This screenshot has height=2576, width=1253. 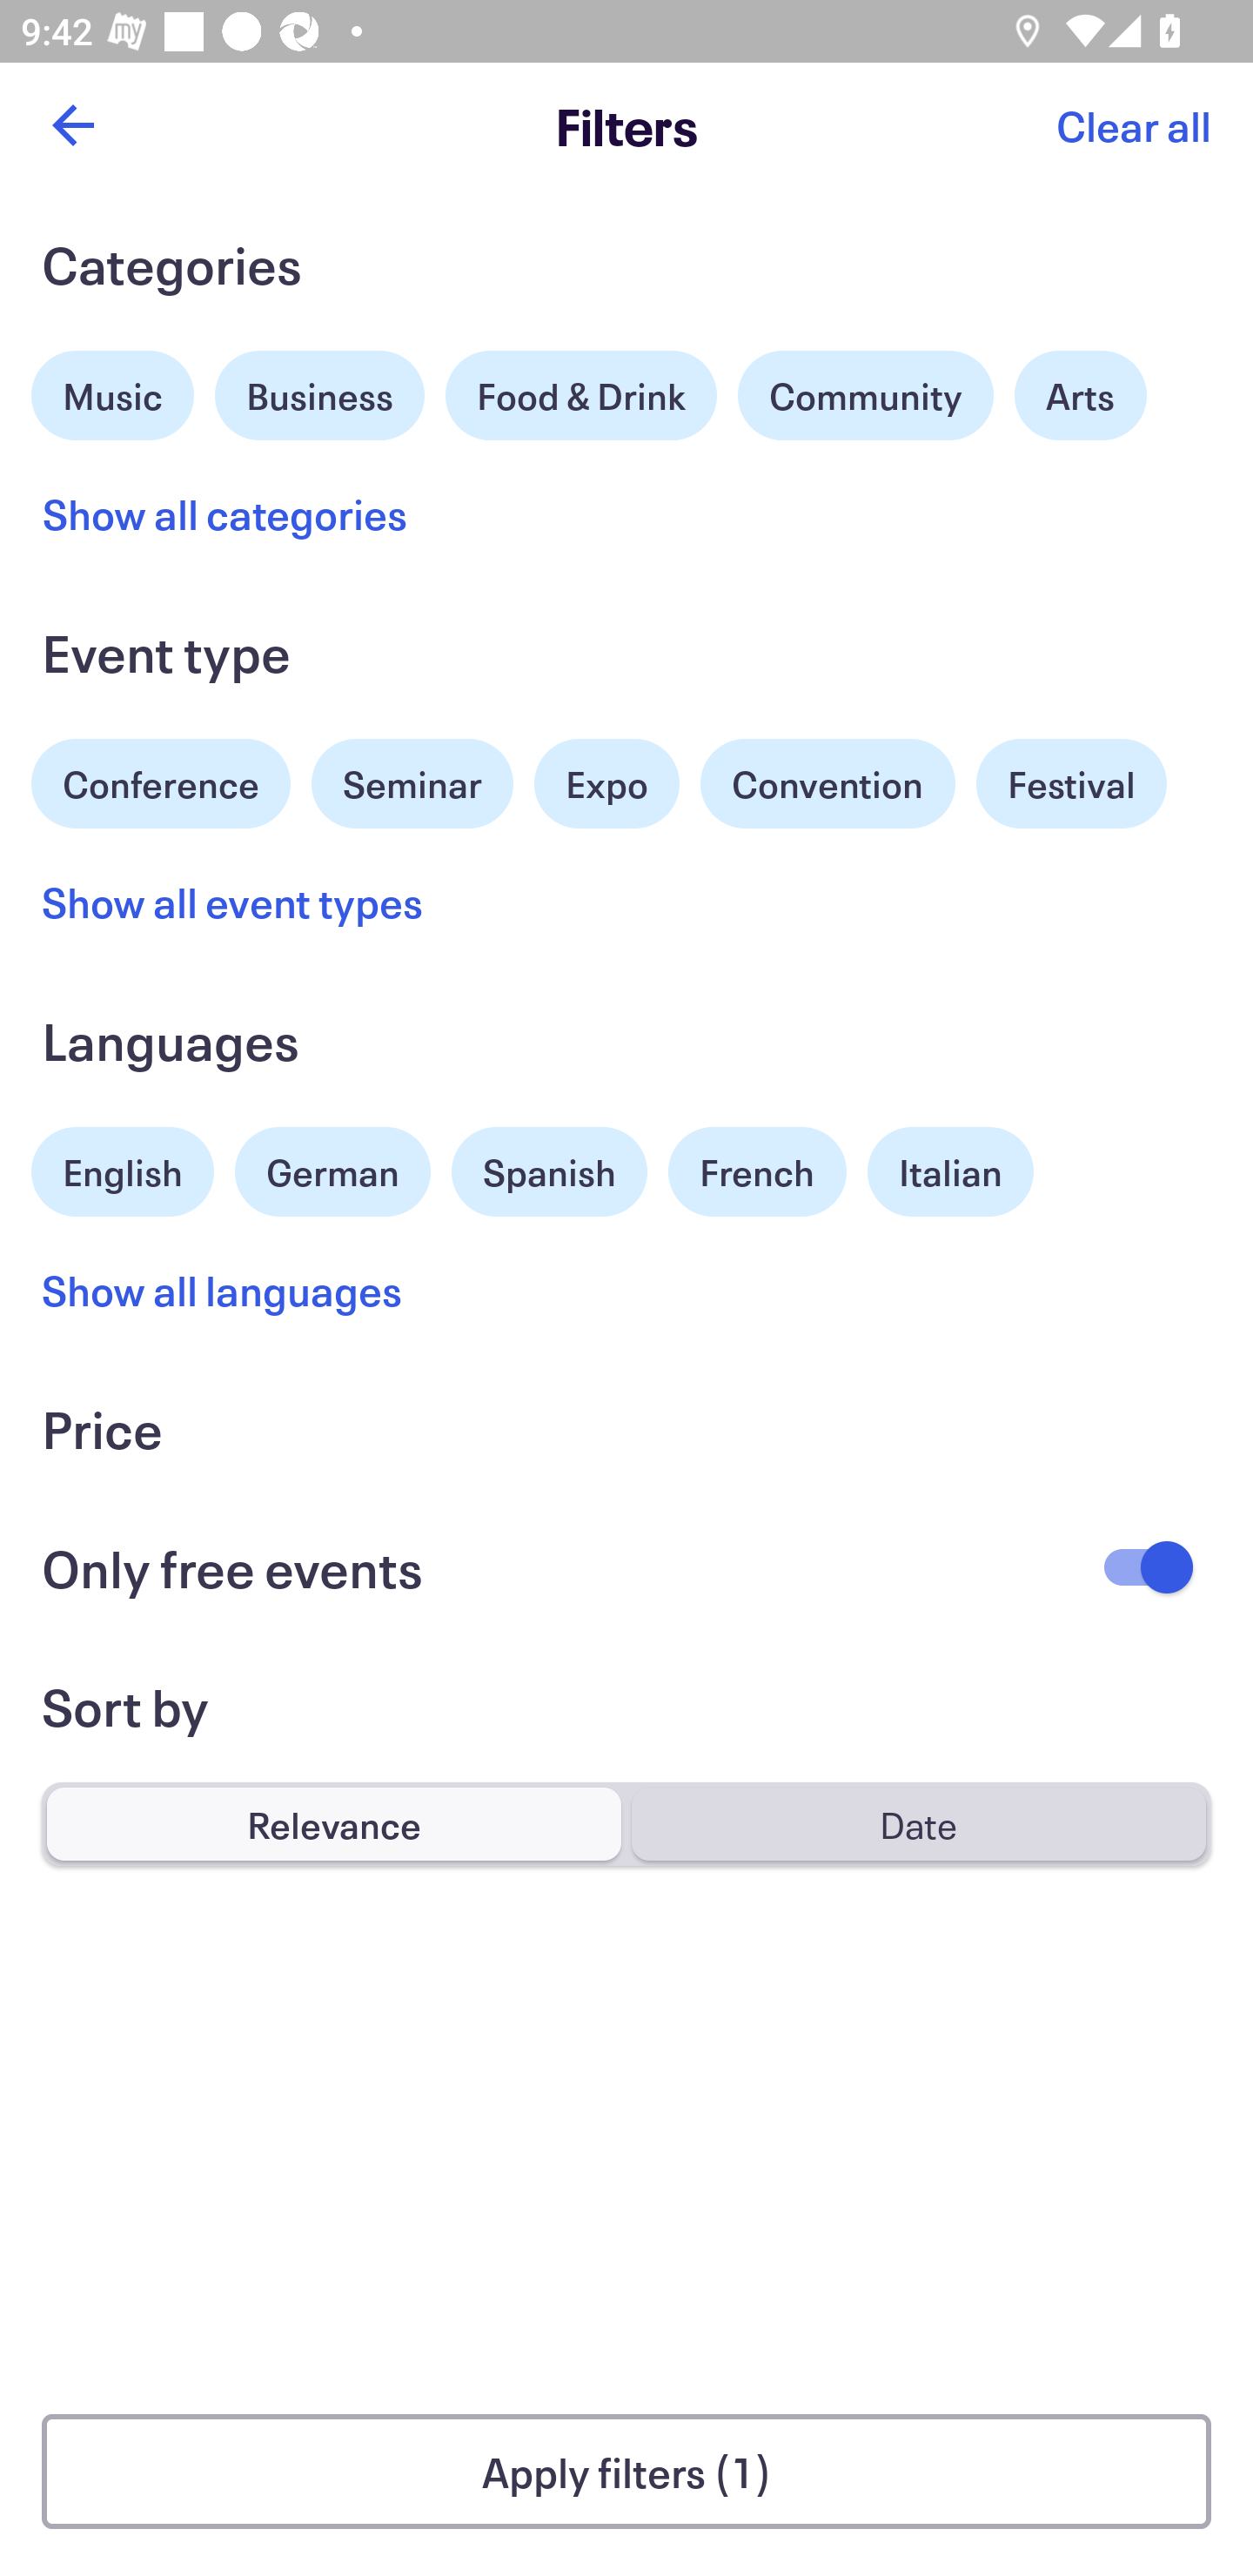 What do you see at coordinates (757, 1171) in the screenshot?
I see `French` at bounding box center [757, 1171].